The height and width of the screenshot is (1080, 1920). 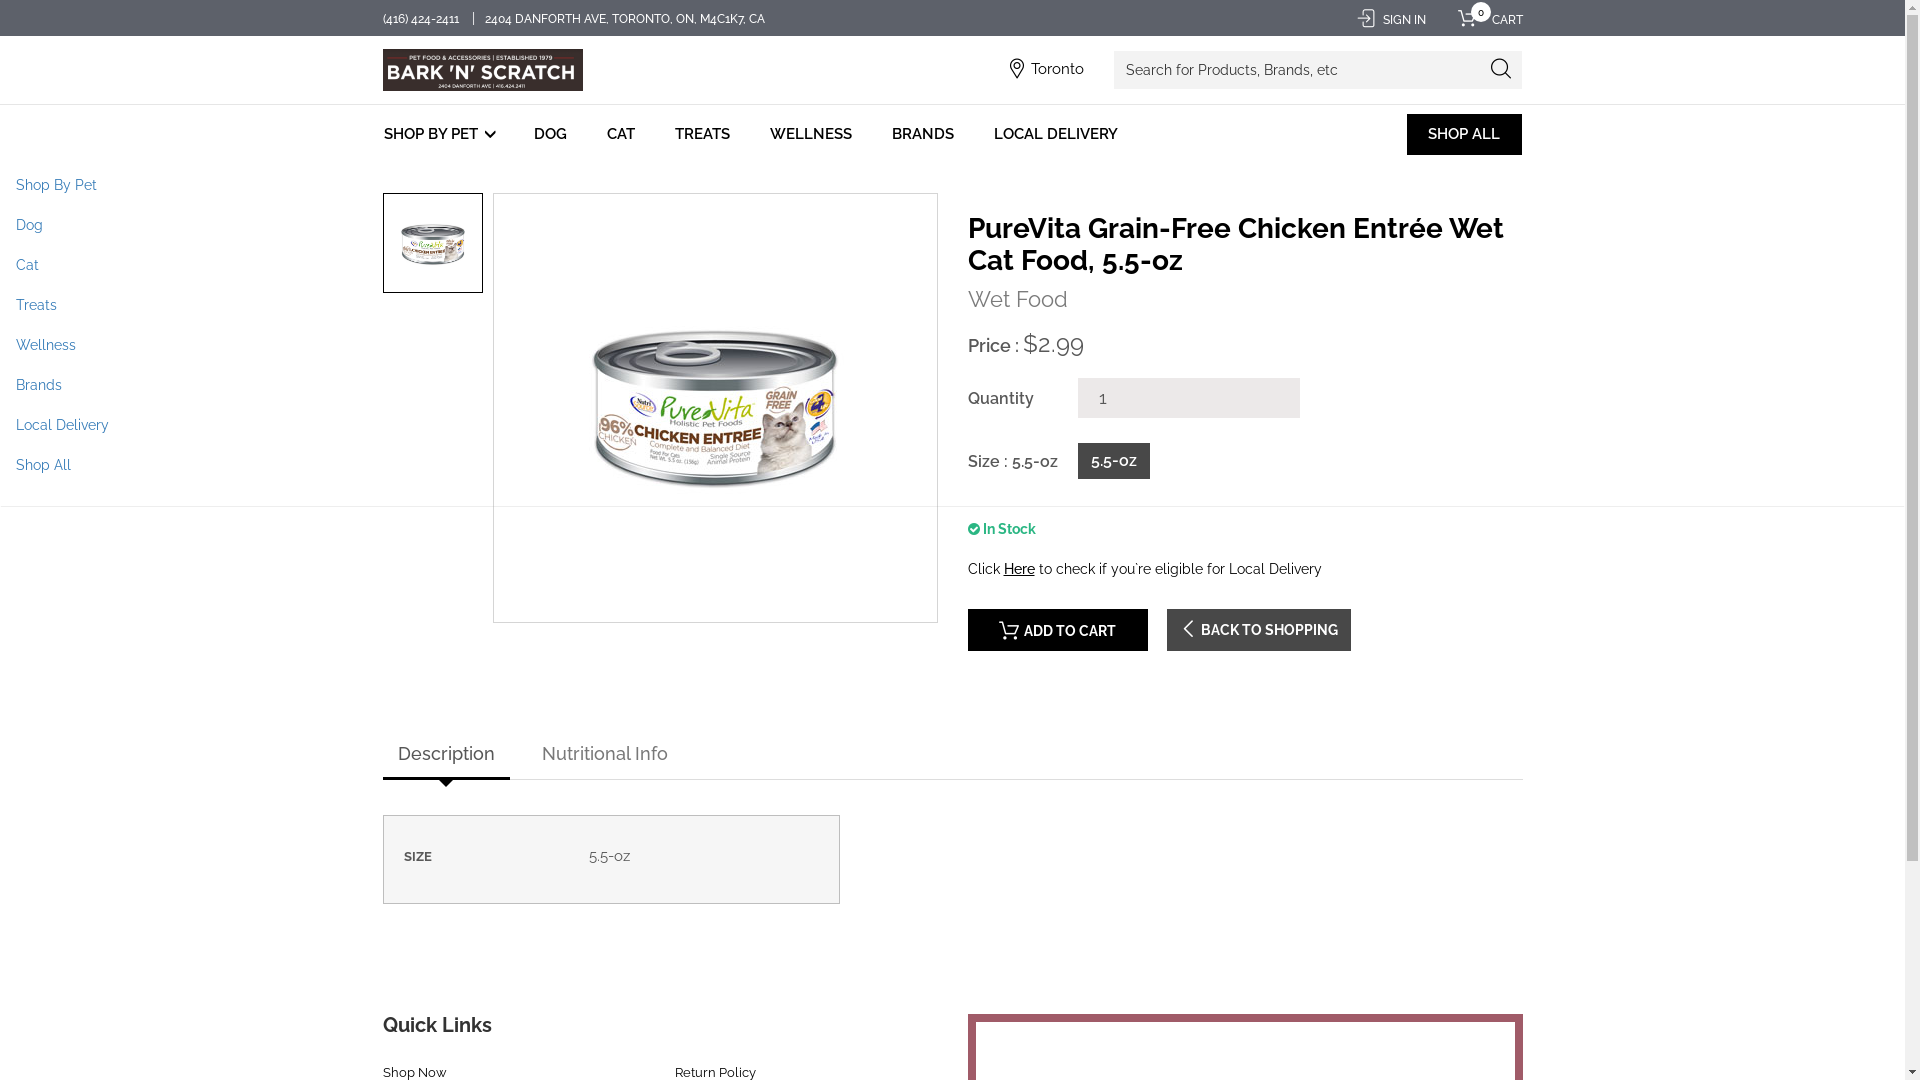 What do you see at coordinates (952, 425) in the screenshot?
I see `Local Delivery` at bounding box center [952, 425].